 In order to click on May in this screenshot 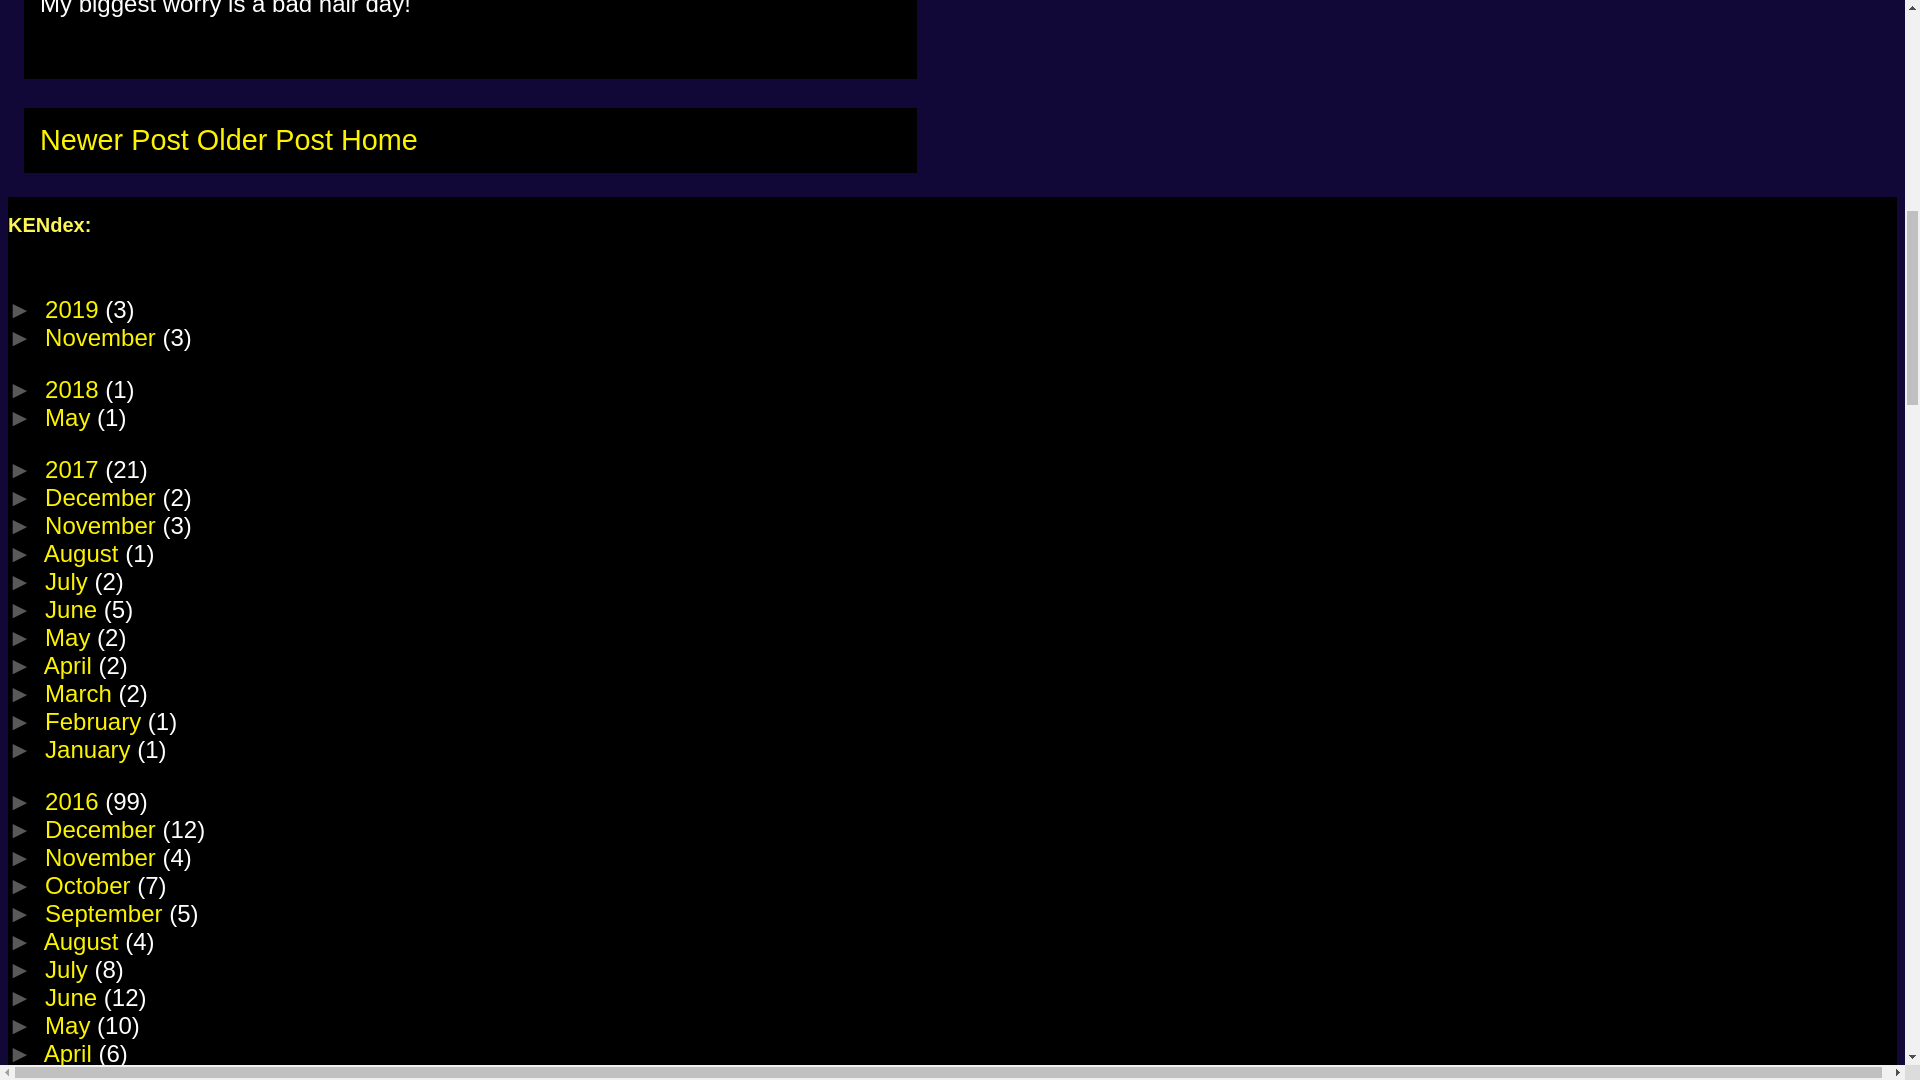, I will do `click(70, 638)`.